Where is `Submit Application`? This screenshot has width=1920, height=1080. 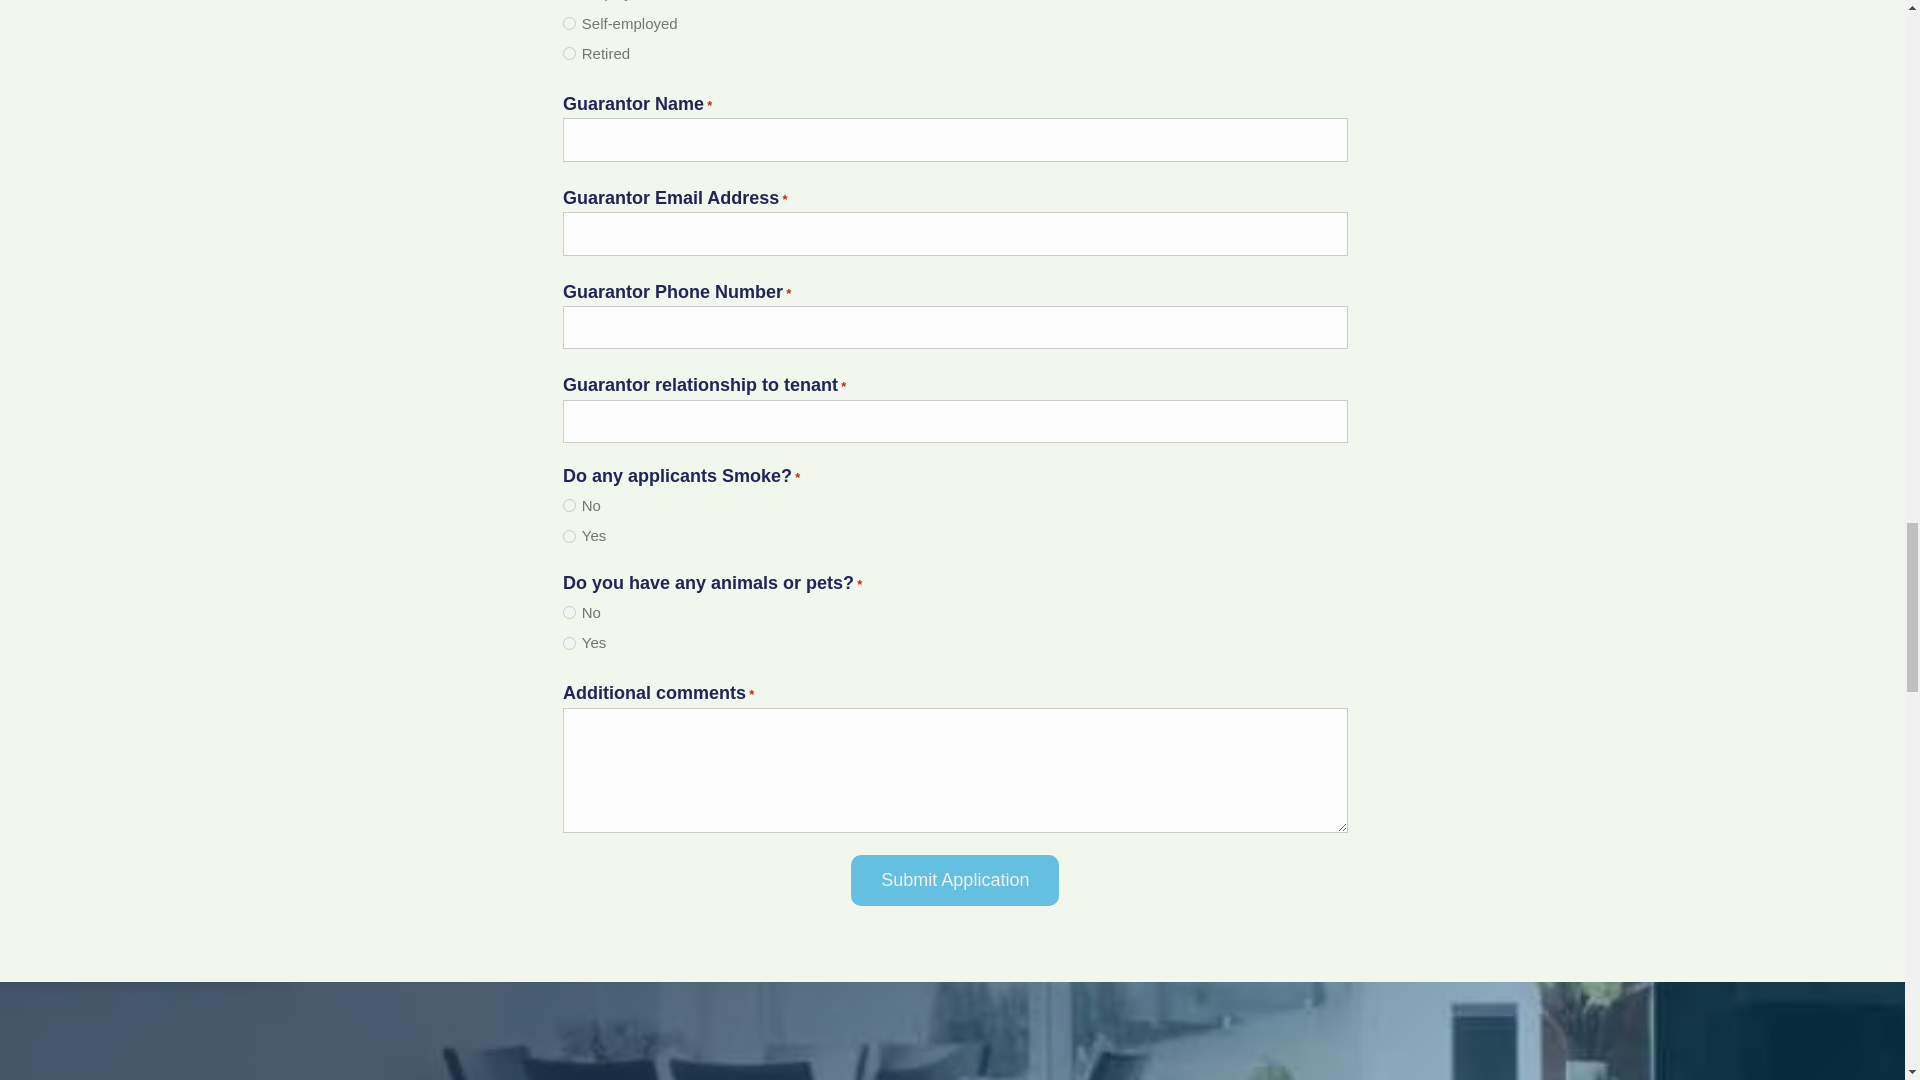 Submit Application is located at coordinates (954, 881).